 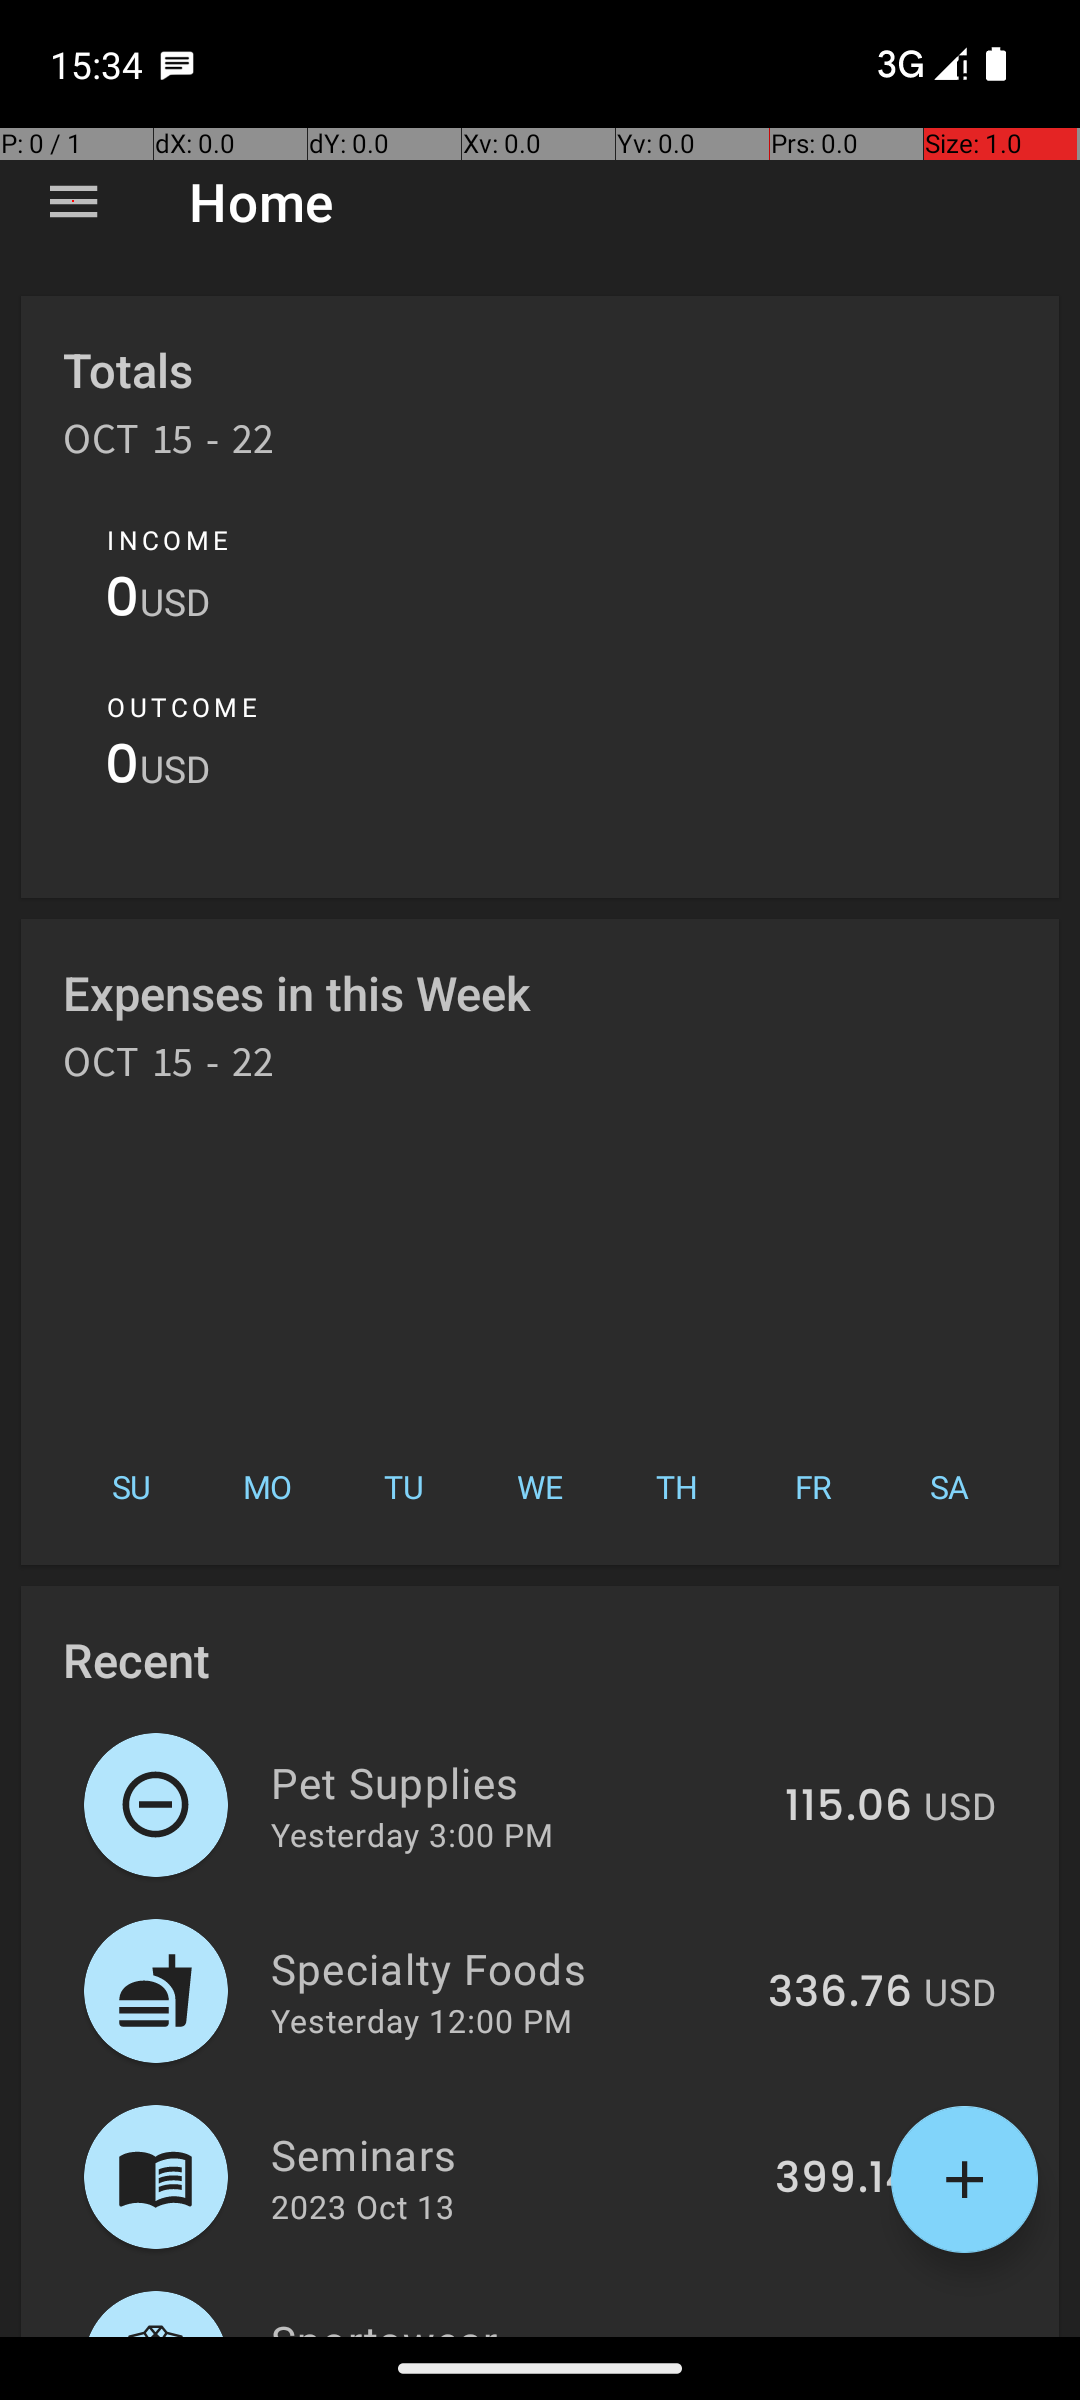 I want to click on 399.14, so click(x=844, y=2179).